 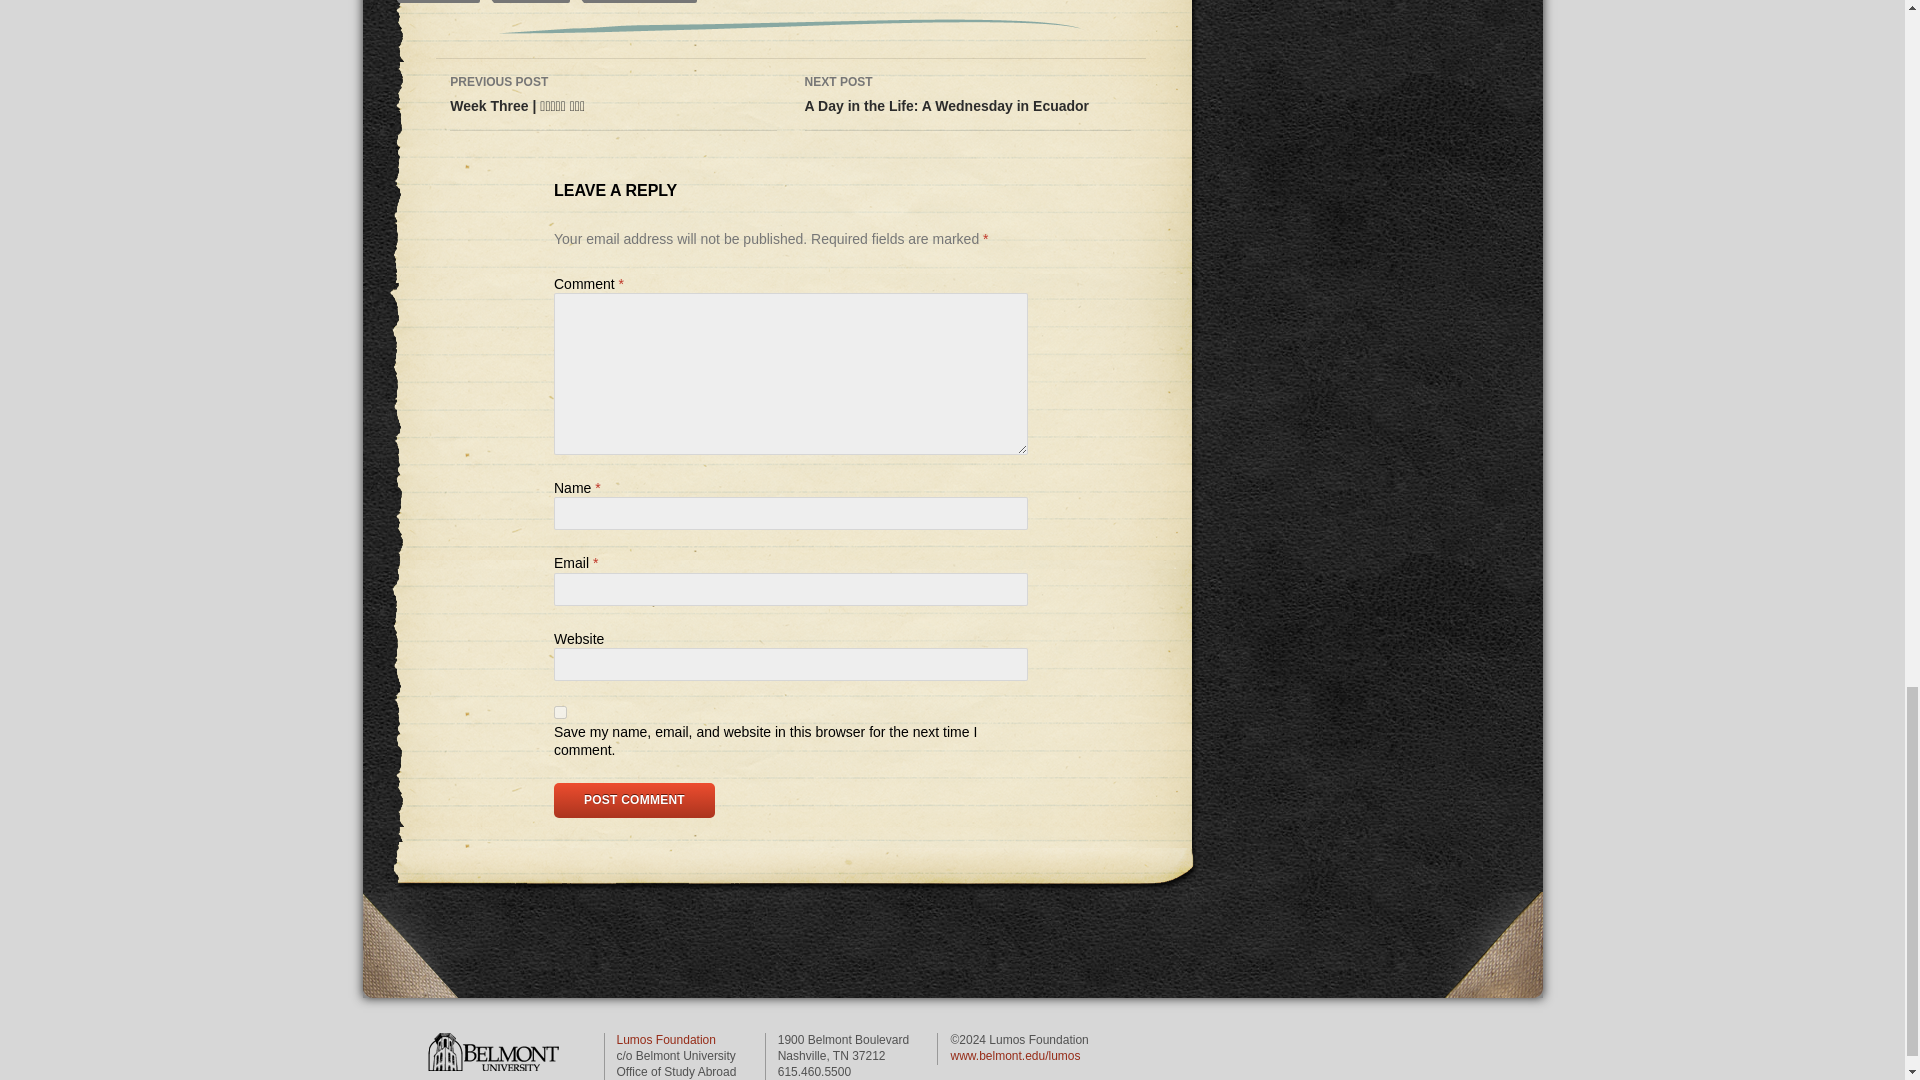 I want to click on LANGUAGE, so click(x=532, y=1).